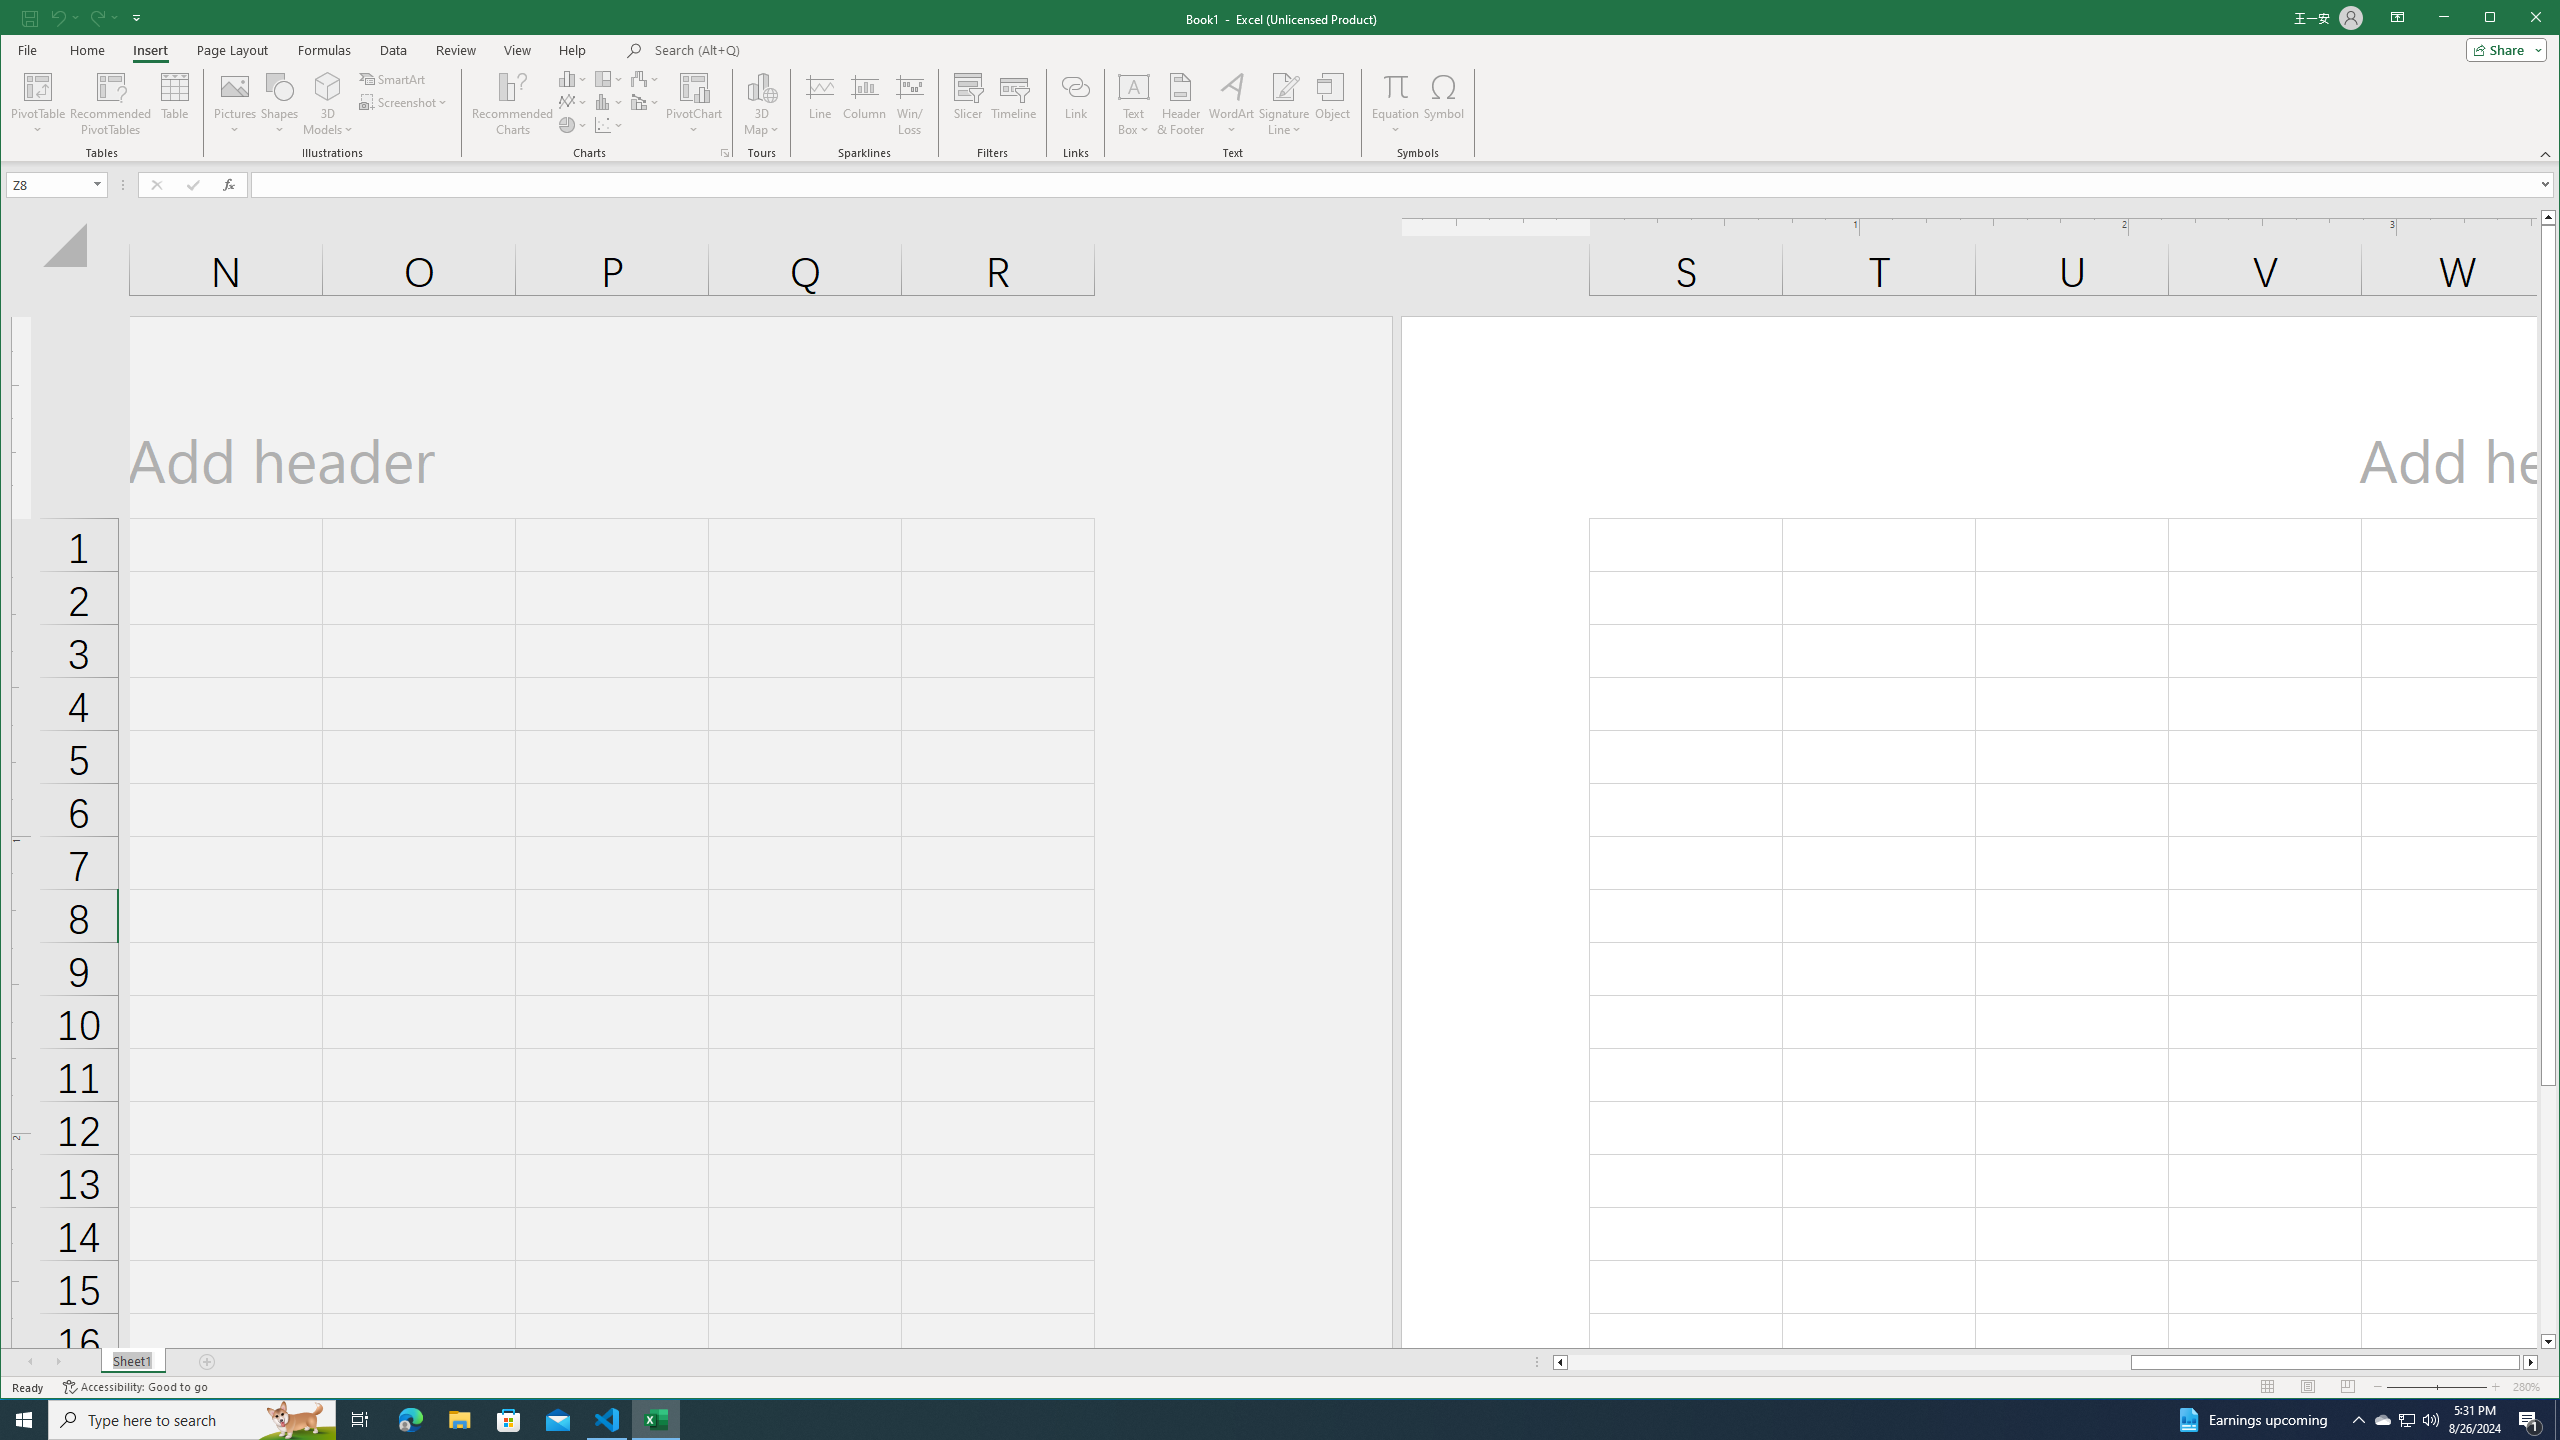 The image size is (2560, 1440). What do you see at coordinates (865, 104) in the screenshot?
I see `Column` at bounding box center [865, 104].